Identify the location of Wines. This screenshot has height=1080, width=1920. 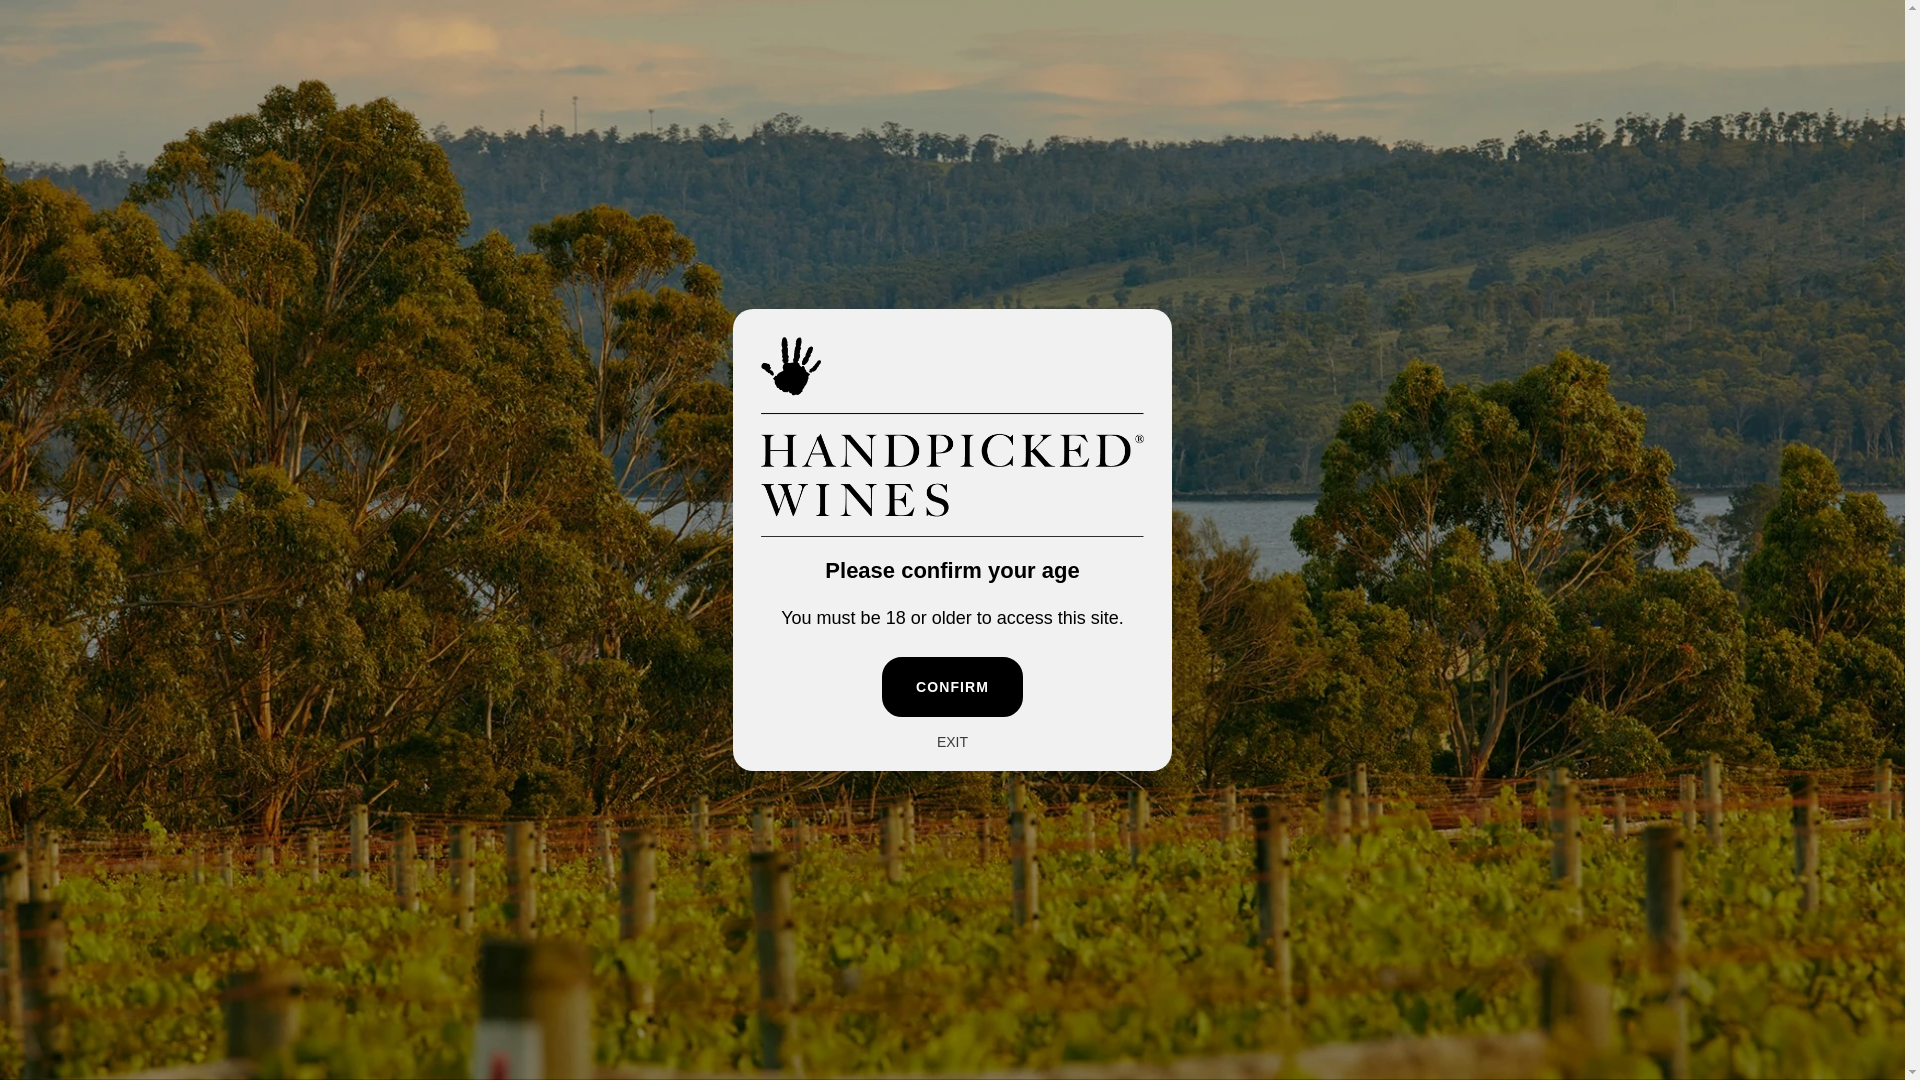
(653, 556).